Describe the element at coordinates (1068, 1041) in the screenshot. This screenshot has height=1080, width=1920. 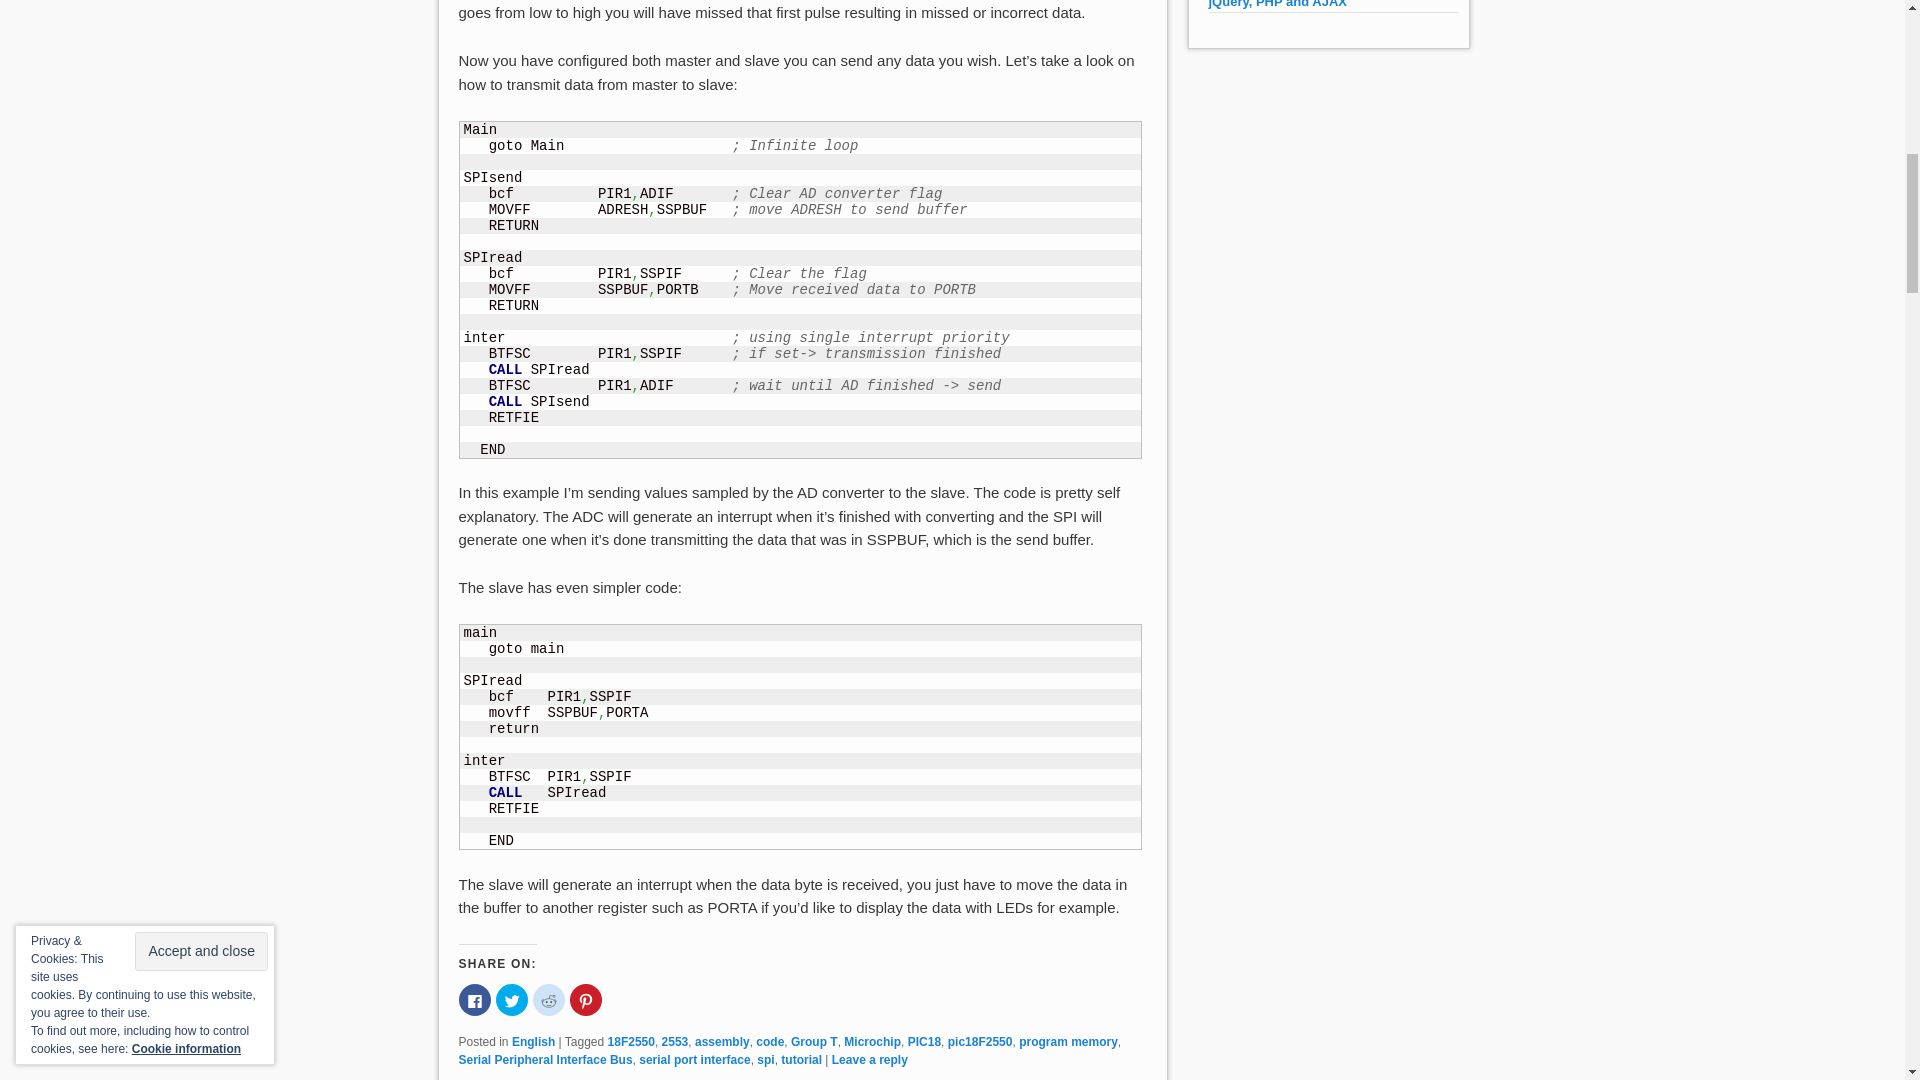
I see `program memory` at that location.